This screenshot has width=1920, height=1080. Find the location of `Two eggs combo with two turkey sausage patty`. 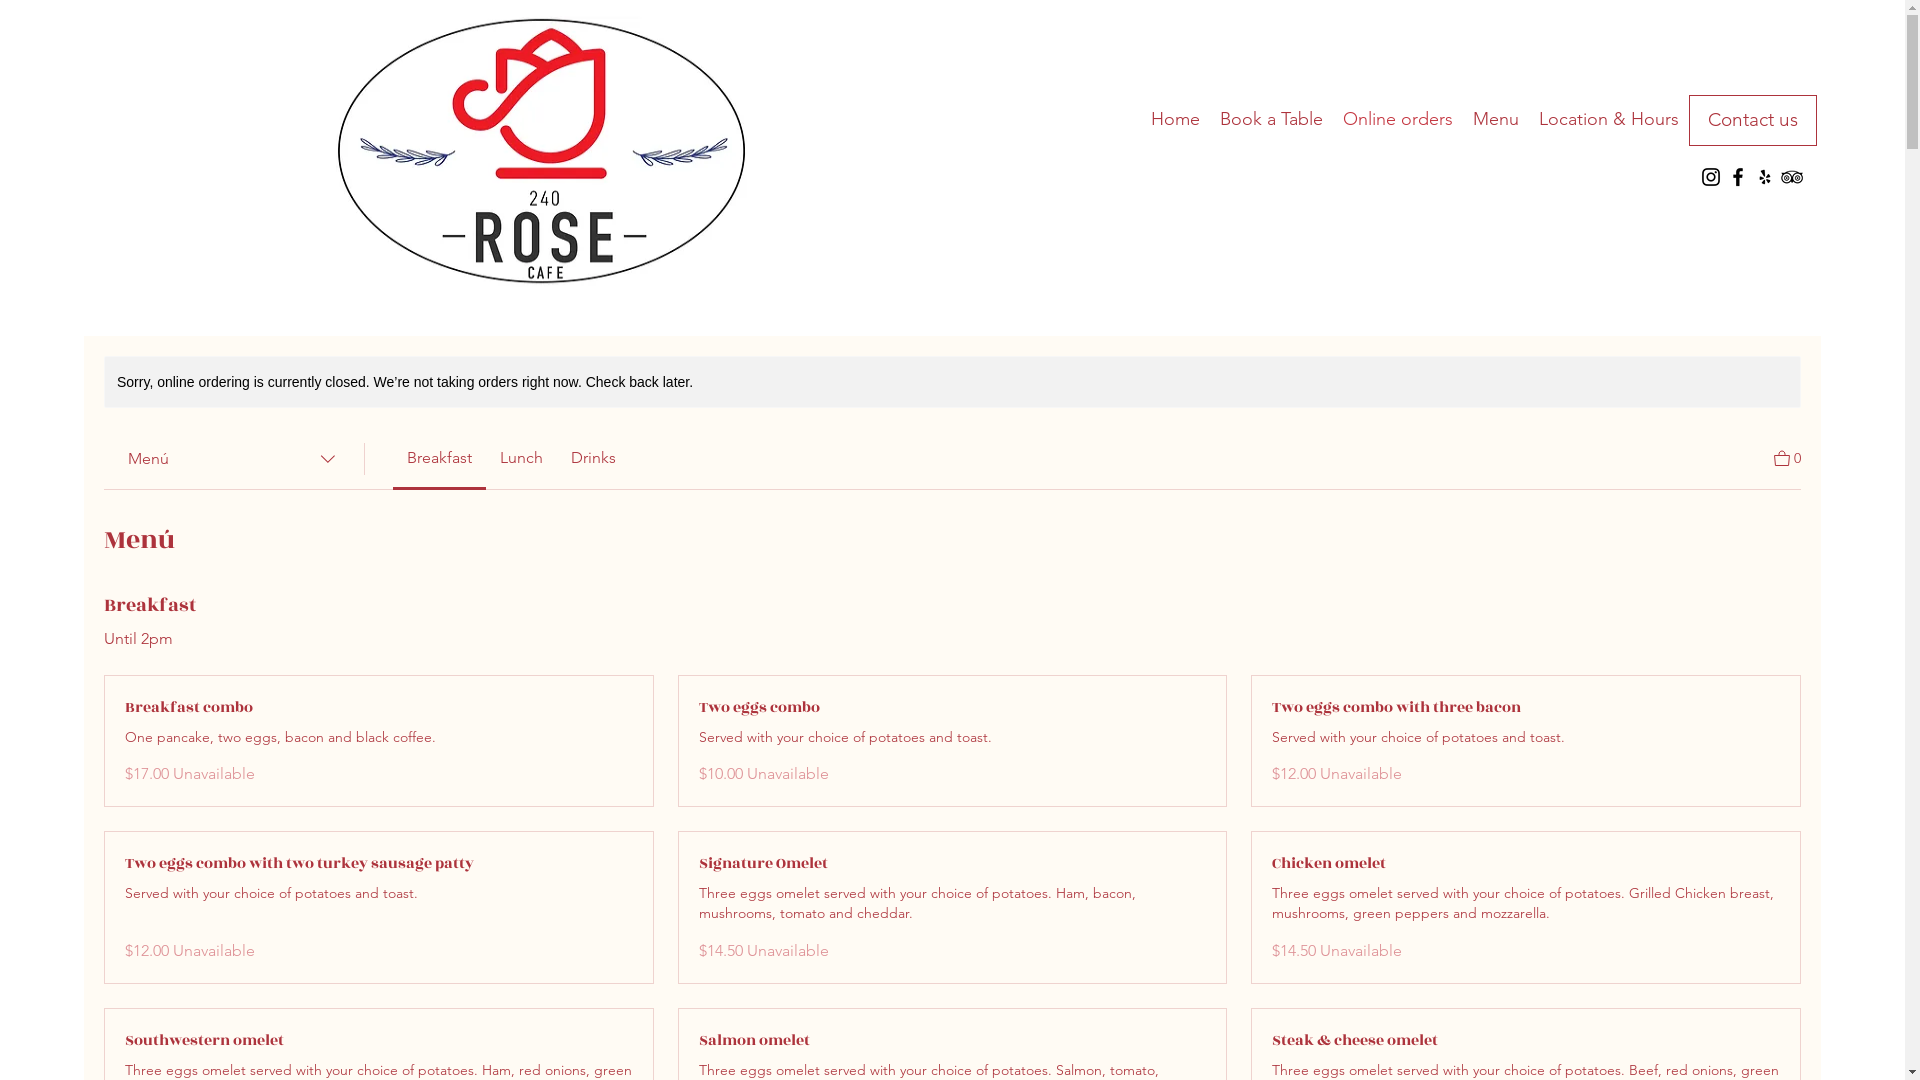

Two eggs combo with two turkey sausage patty is located at coordinates (379, 864).